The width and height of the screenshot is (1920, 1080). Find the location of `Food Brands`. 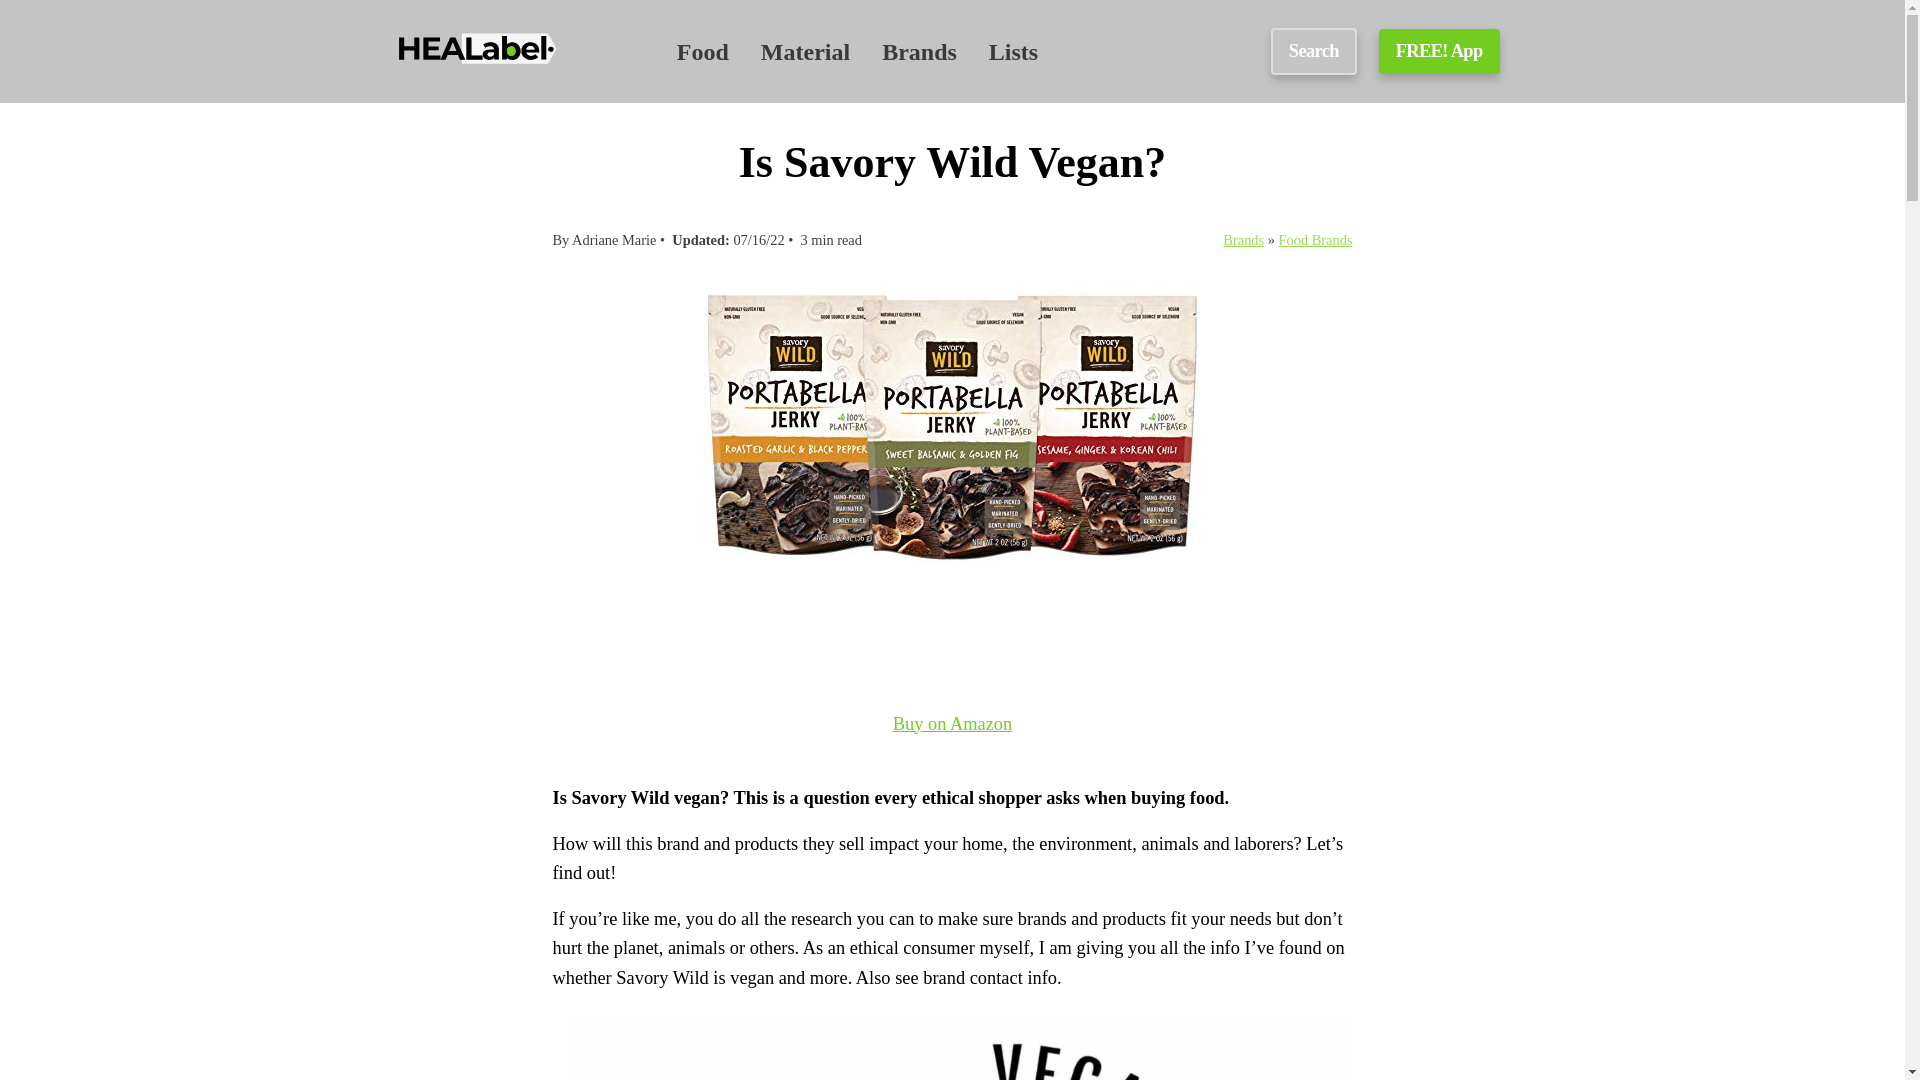

Food Brands is located at coordinates (1316, 240).